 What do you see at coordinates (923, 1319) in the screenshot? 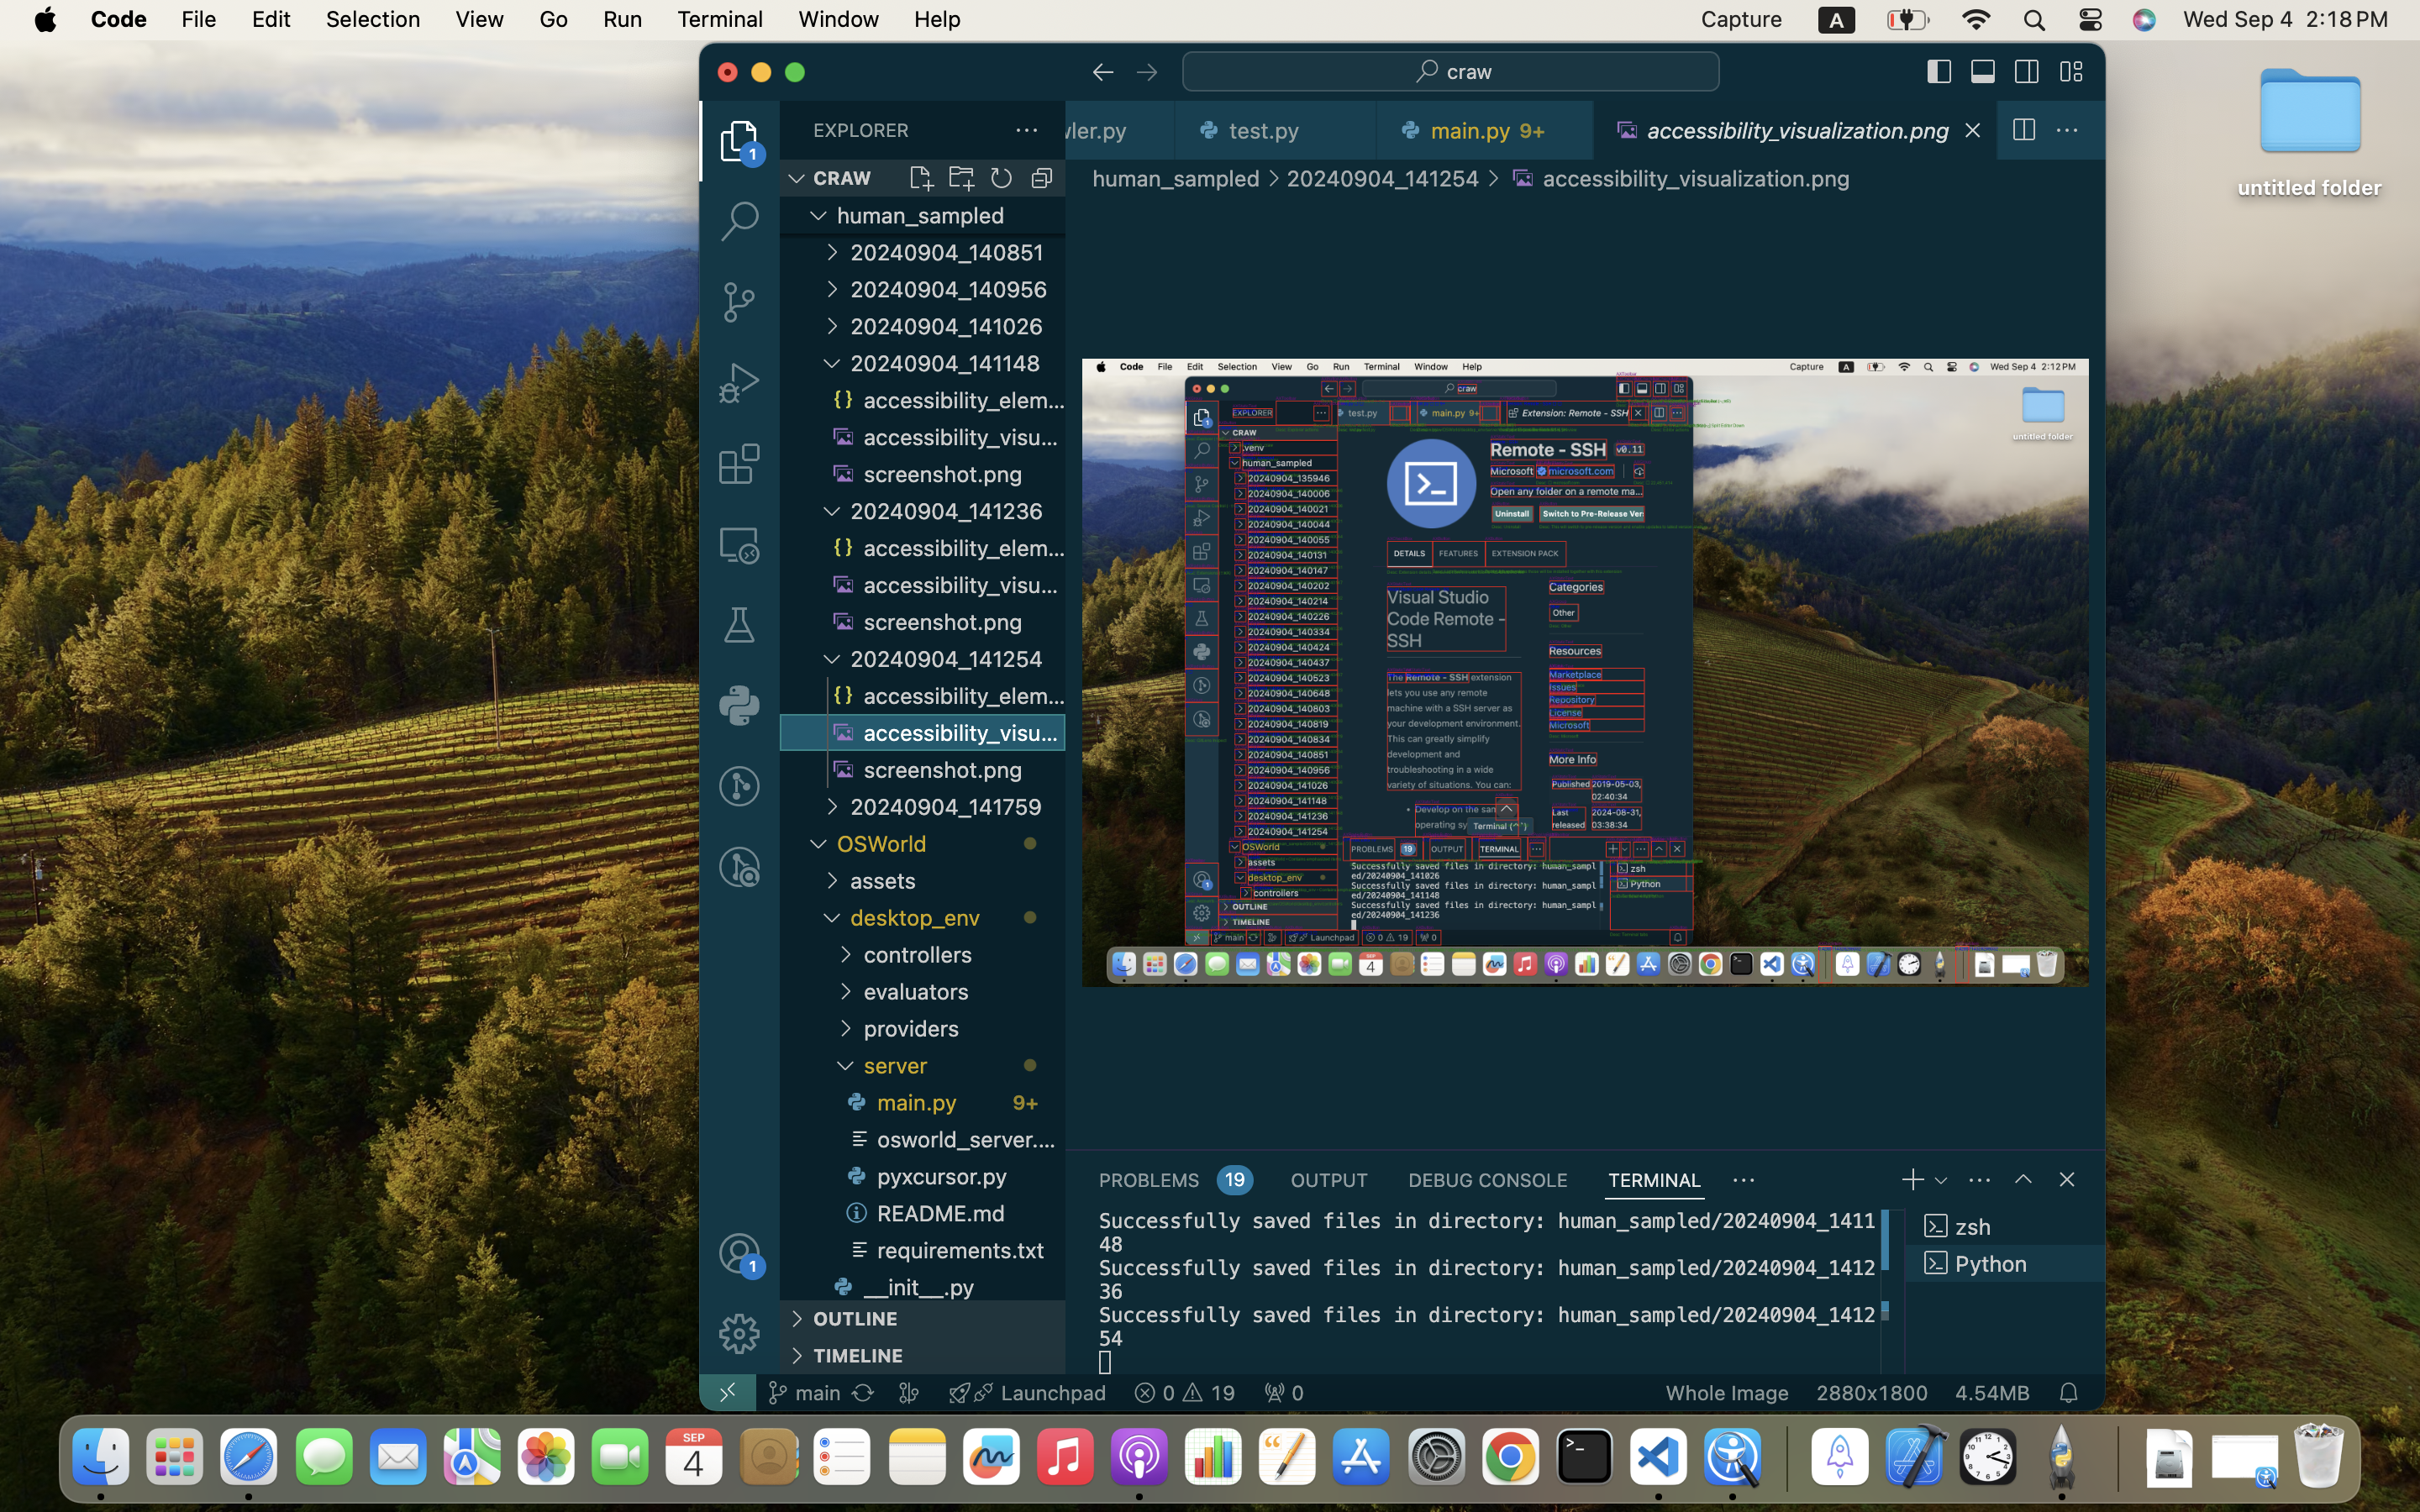
I see `OUTLINE ` at bounding box center [923, 1319].